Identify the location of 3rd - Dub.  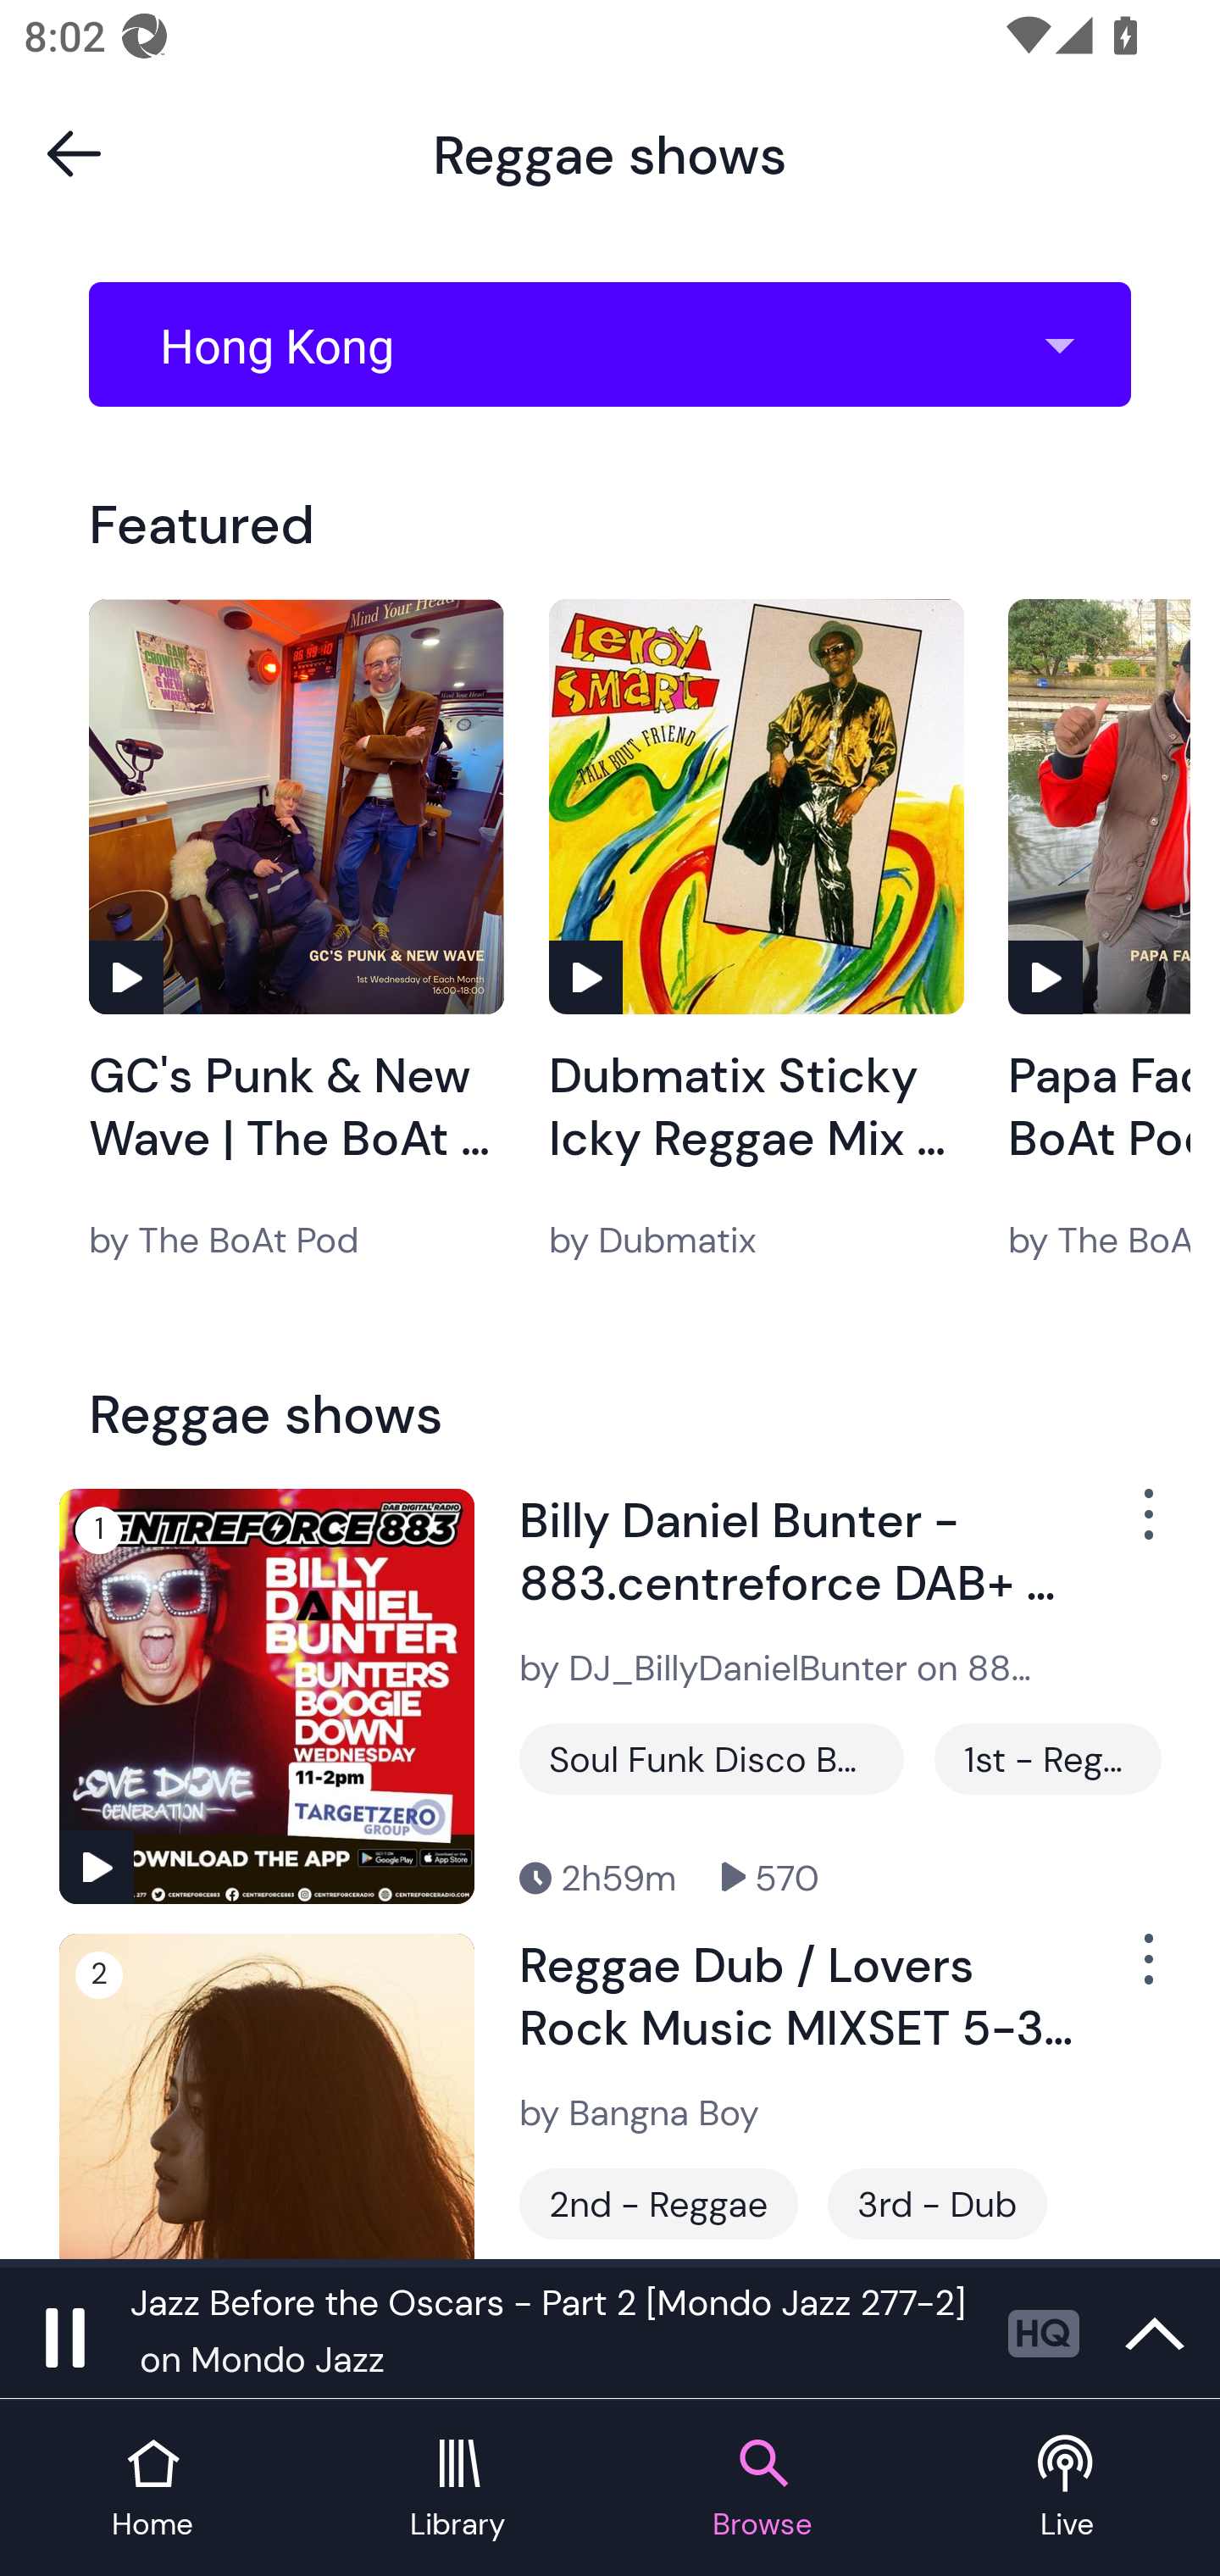
(937, 2203).